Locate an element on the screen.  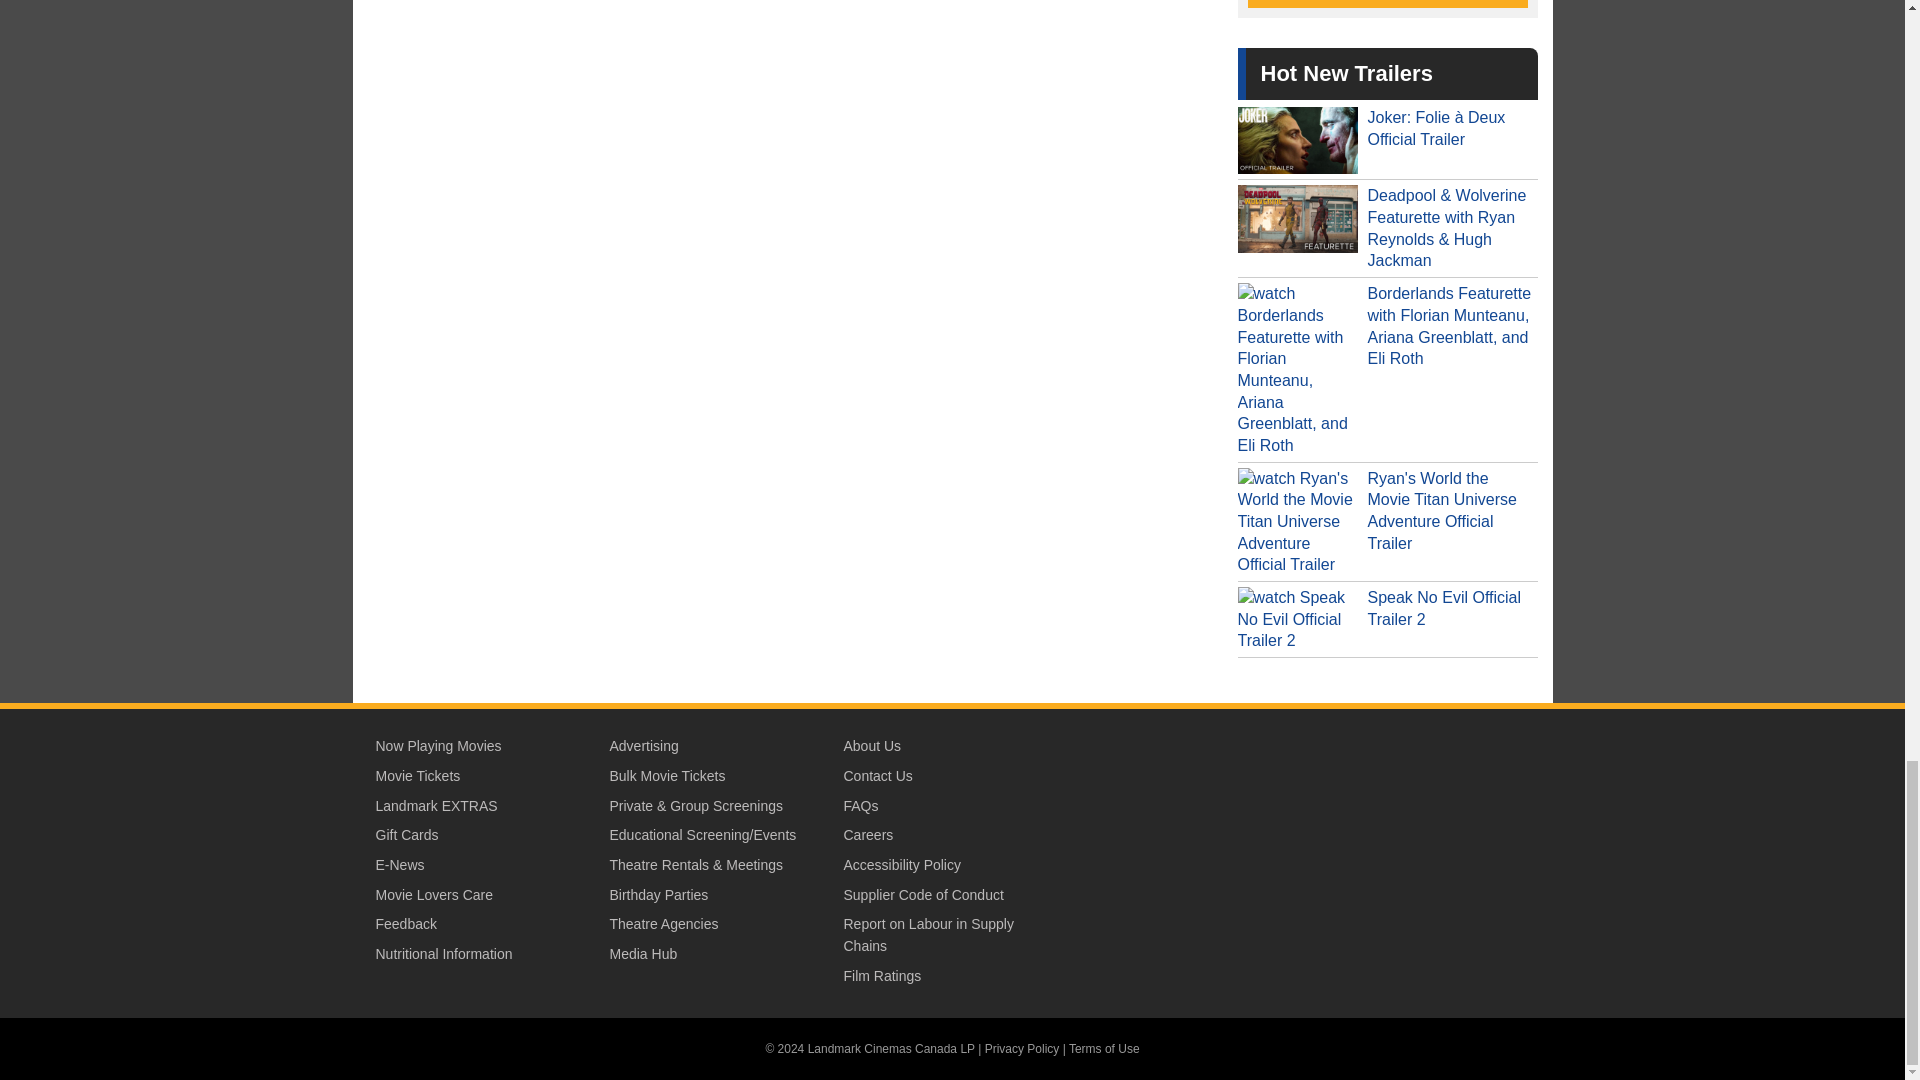
Speak No Evil Official Trailer 2 is located at coordinates (1388, 619).